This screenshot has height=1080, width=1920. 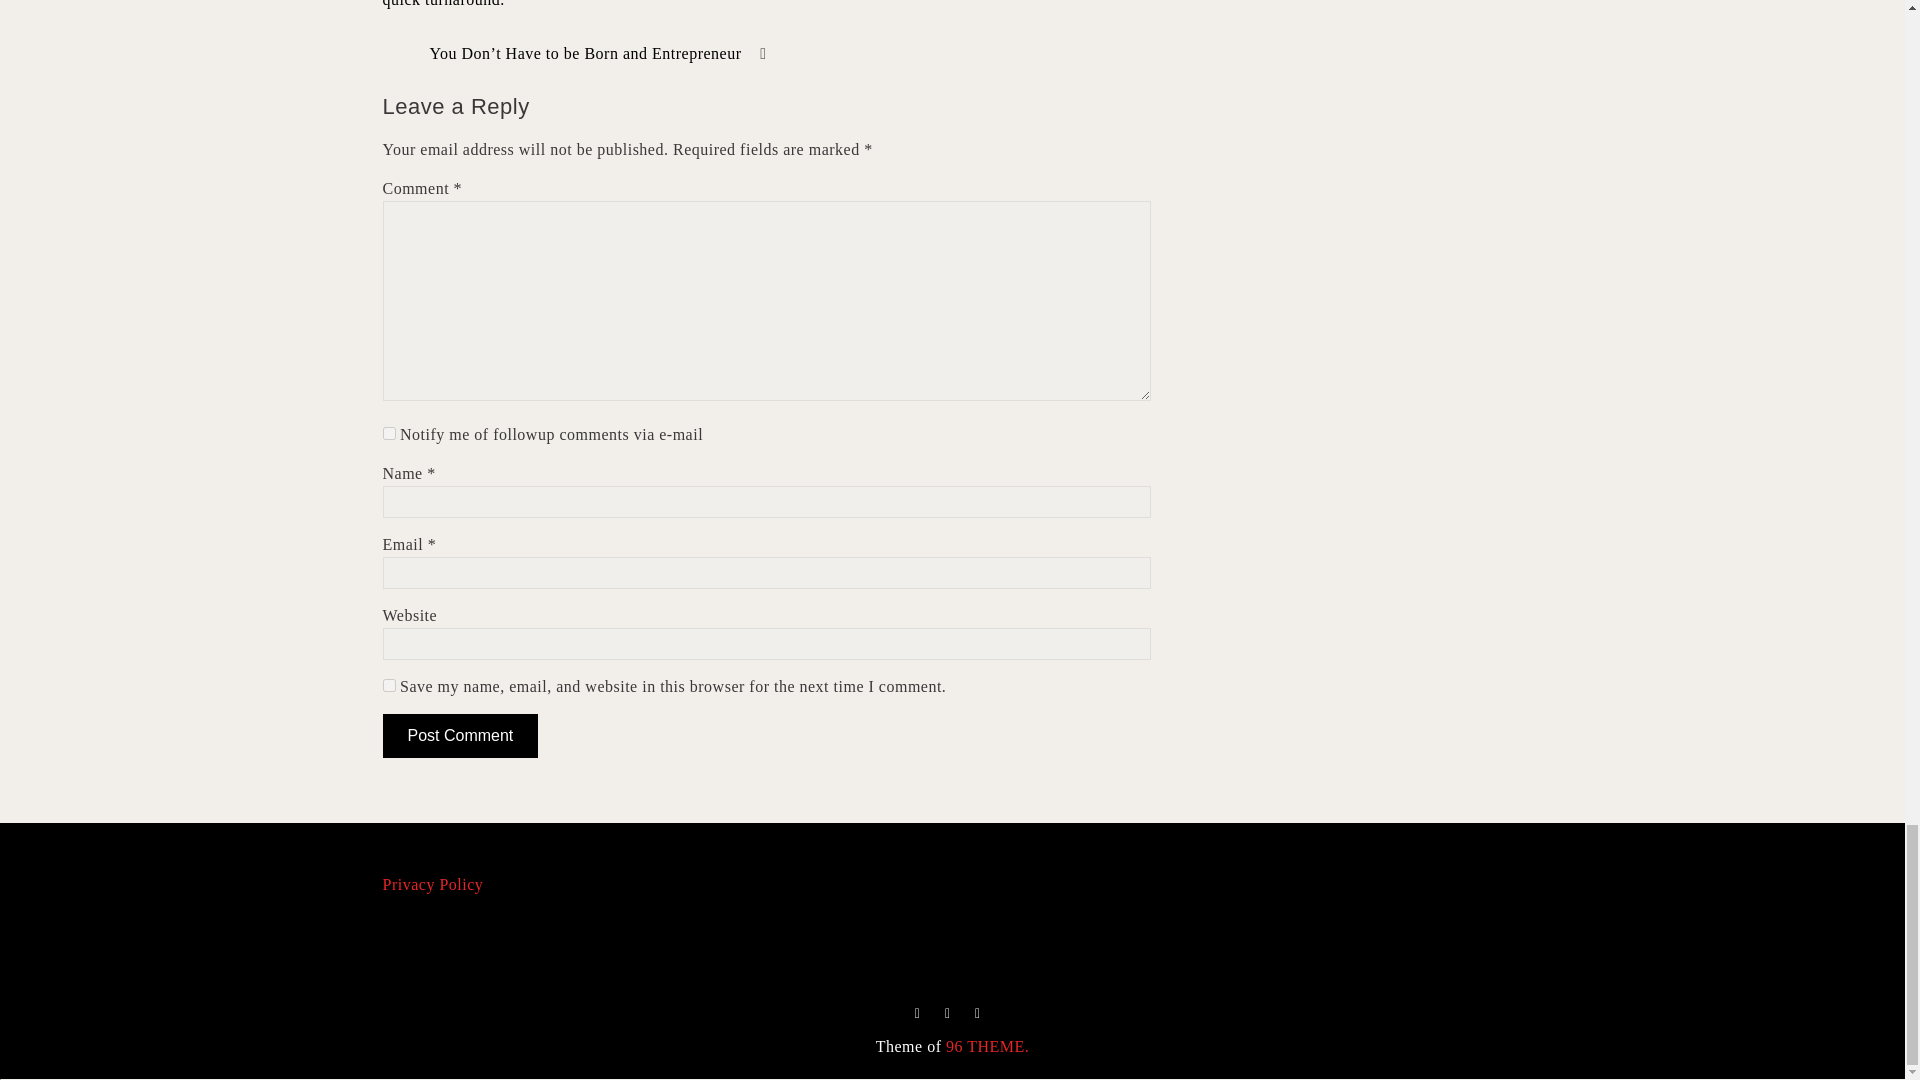 I want to click on yes, so click(x=388, y=686).